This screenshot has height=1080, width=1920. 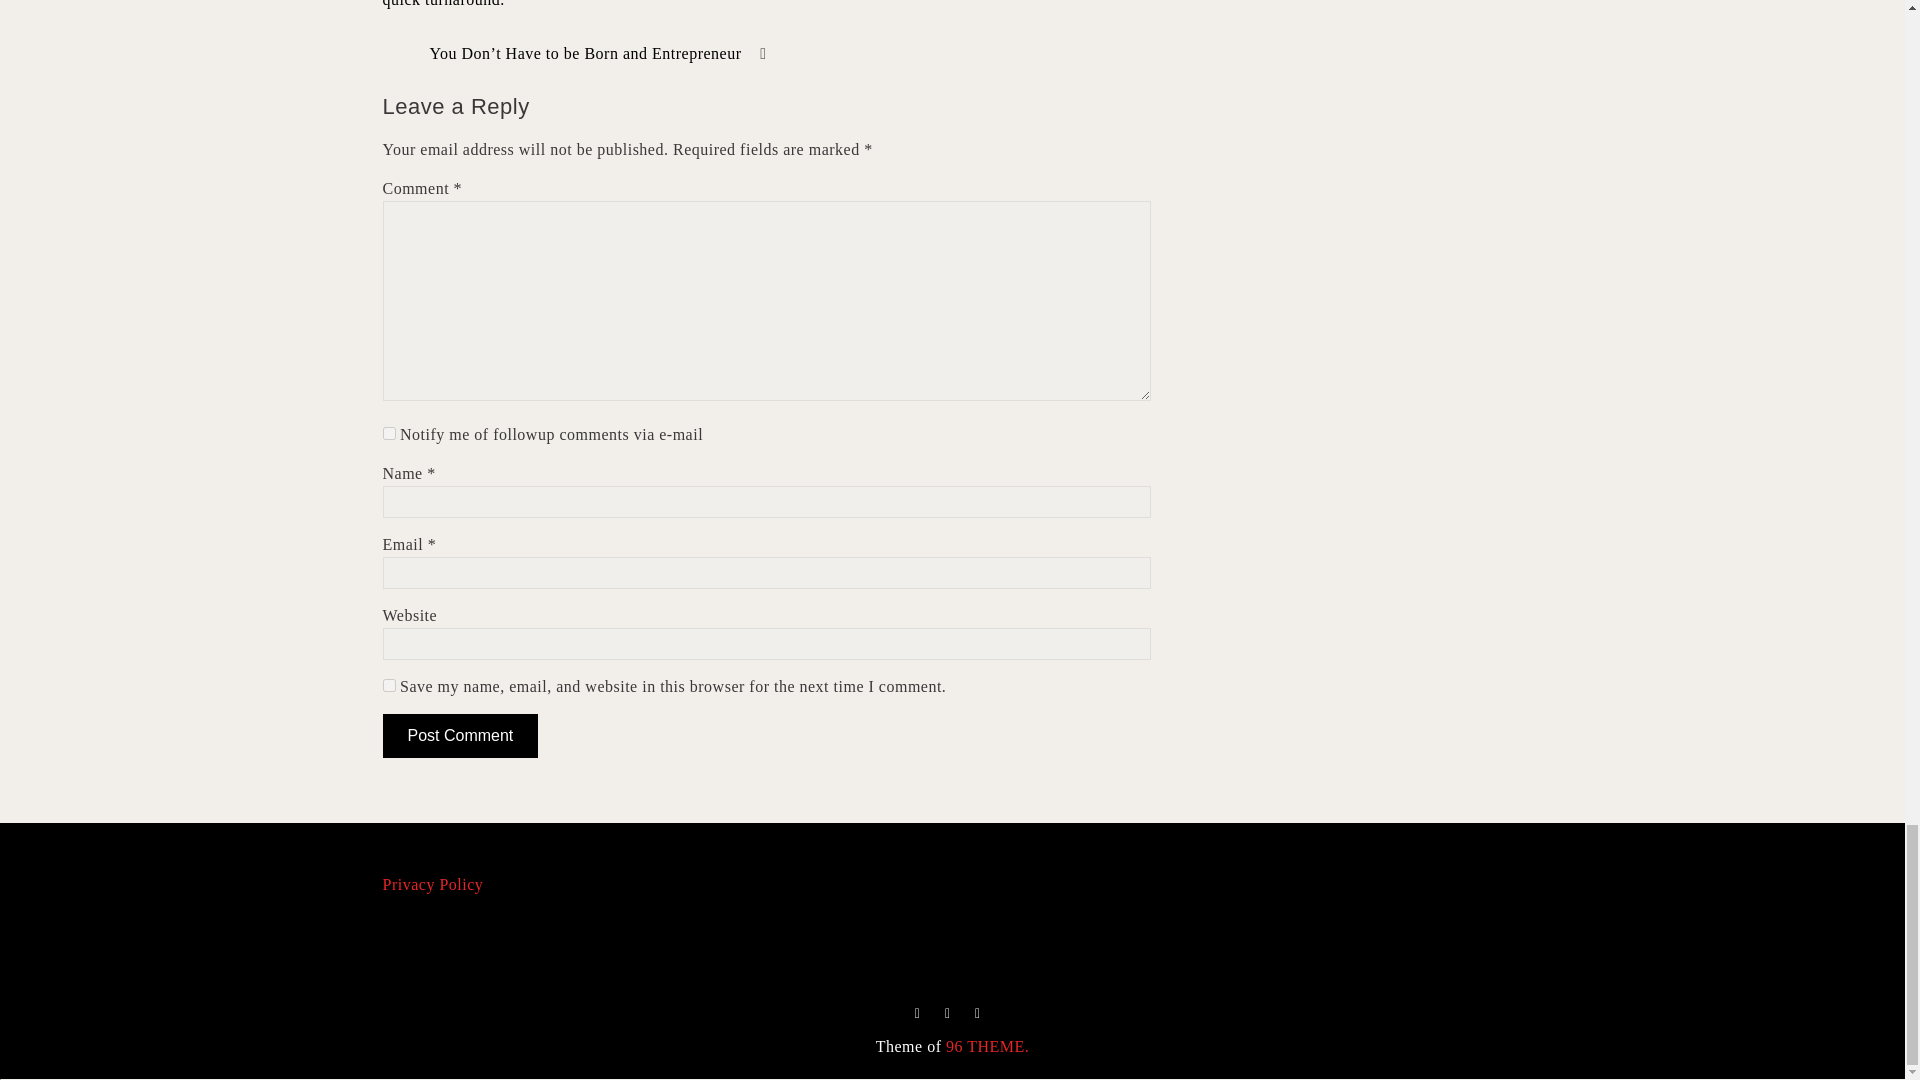 I want to click on yes, so click(x=388, y=686).